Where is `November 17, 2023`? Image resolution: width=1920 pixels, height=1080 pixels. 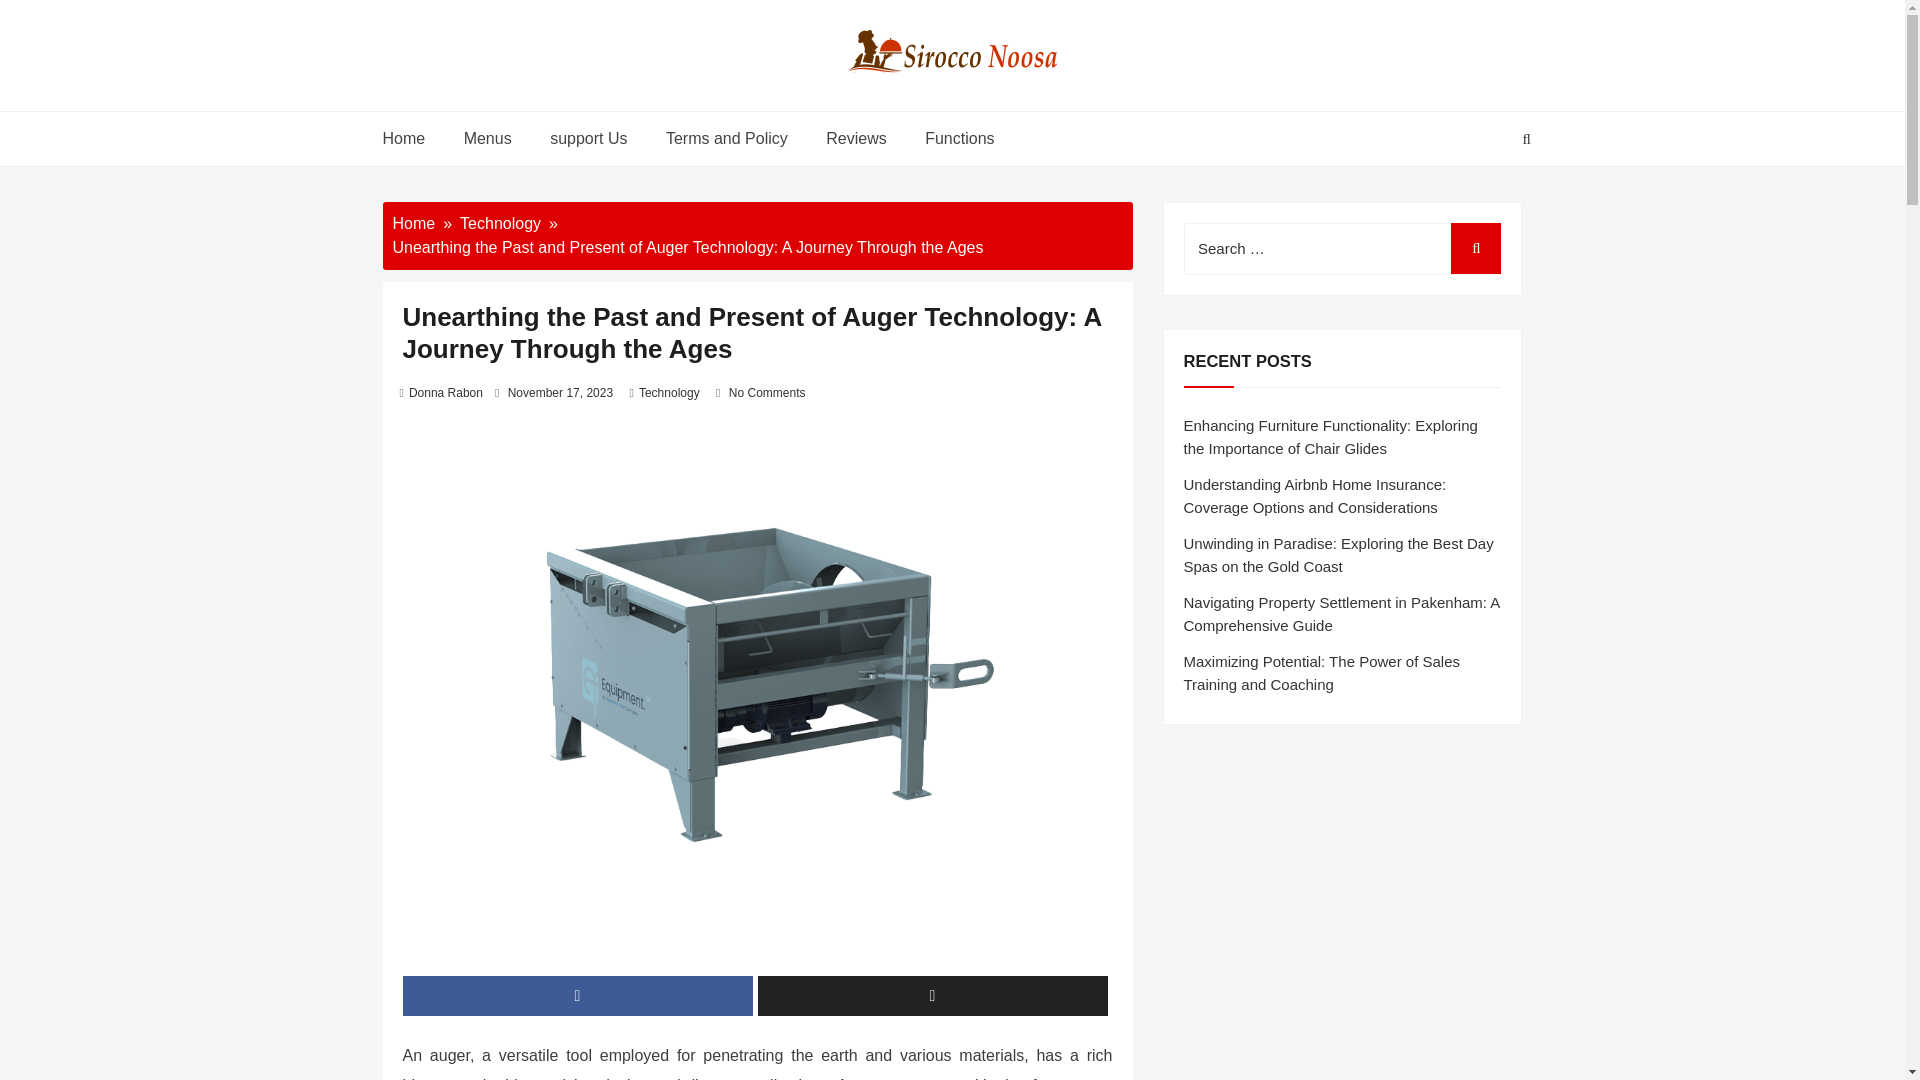
November 17, 2023 is located at coordinates (560, 392).